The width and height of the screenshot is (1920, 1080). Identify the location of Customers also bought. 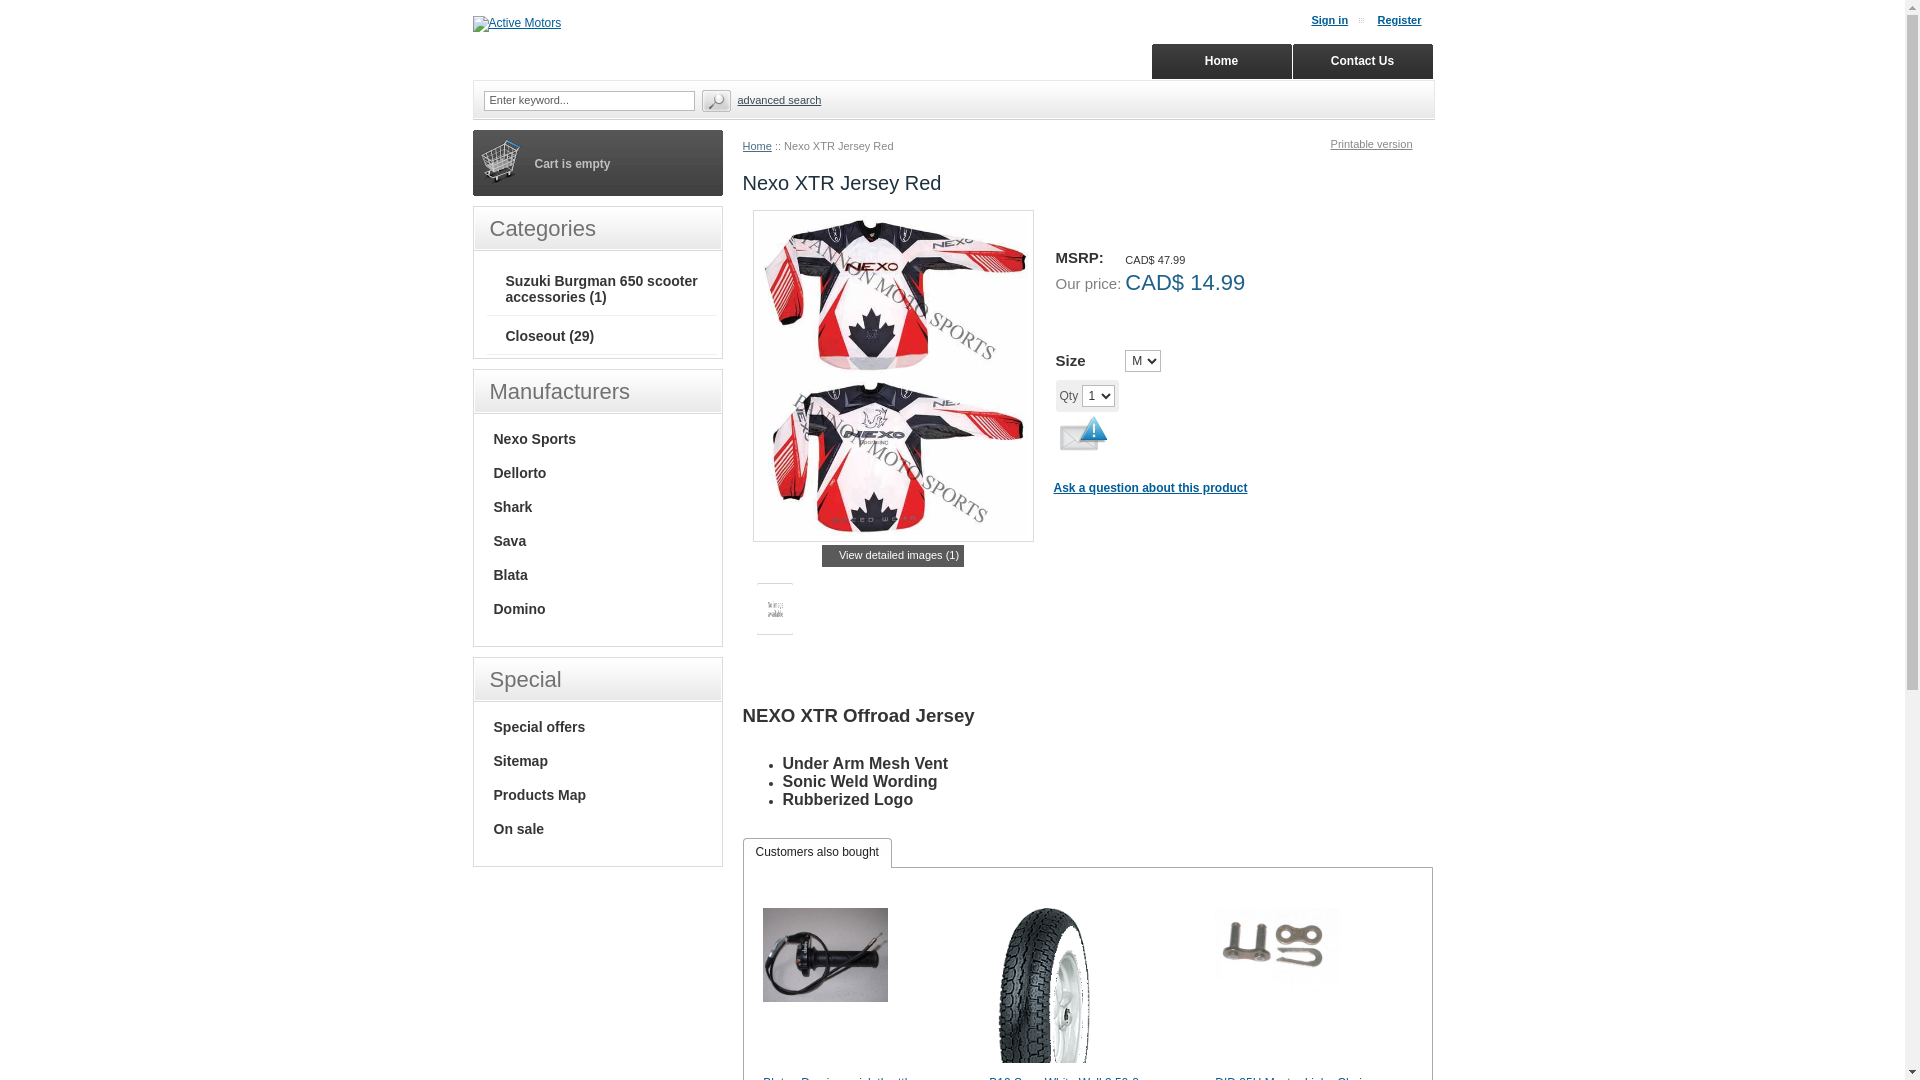
(818, 853).